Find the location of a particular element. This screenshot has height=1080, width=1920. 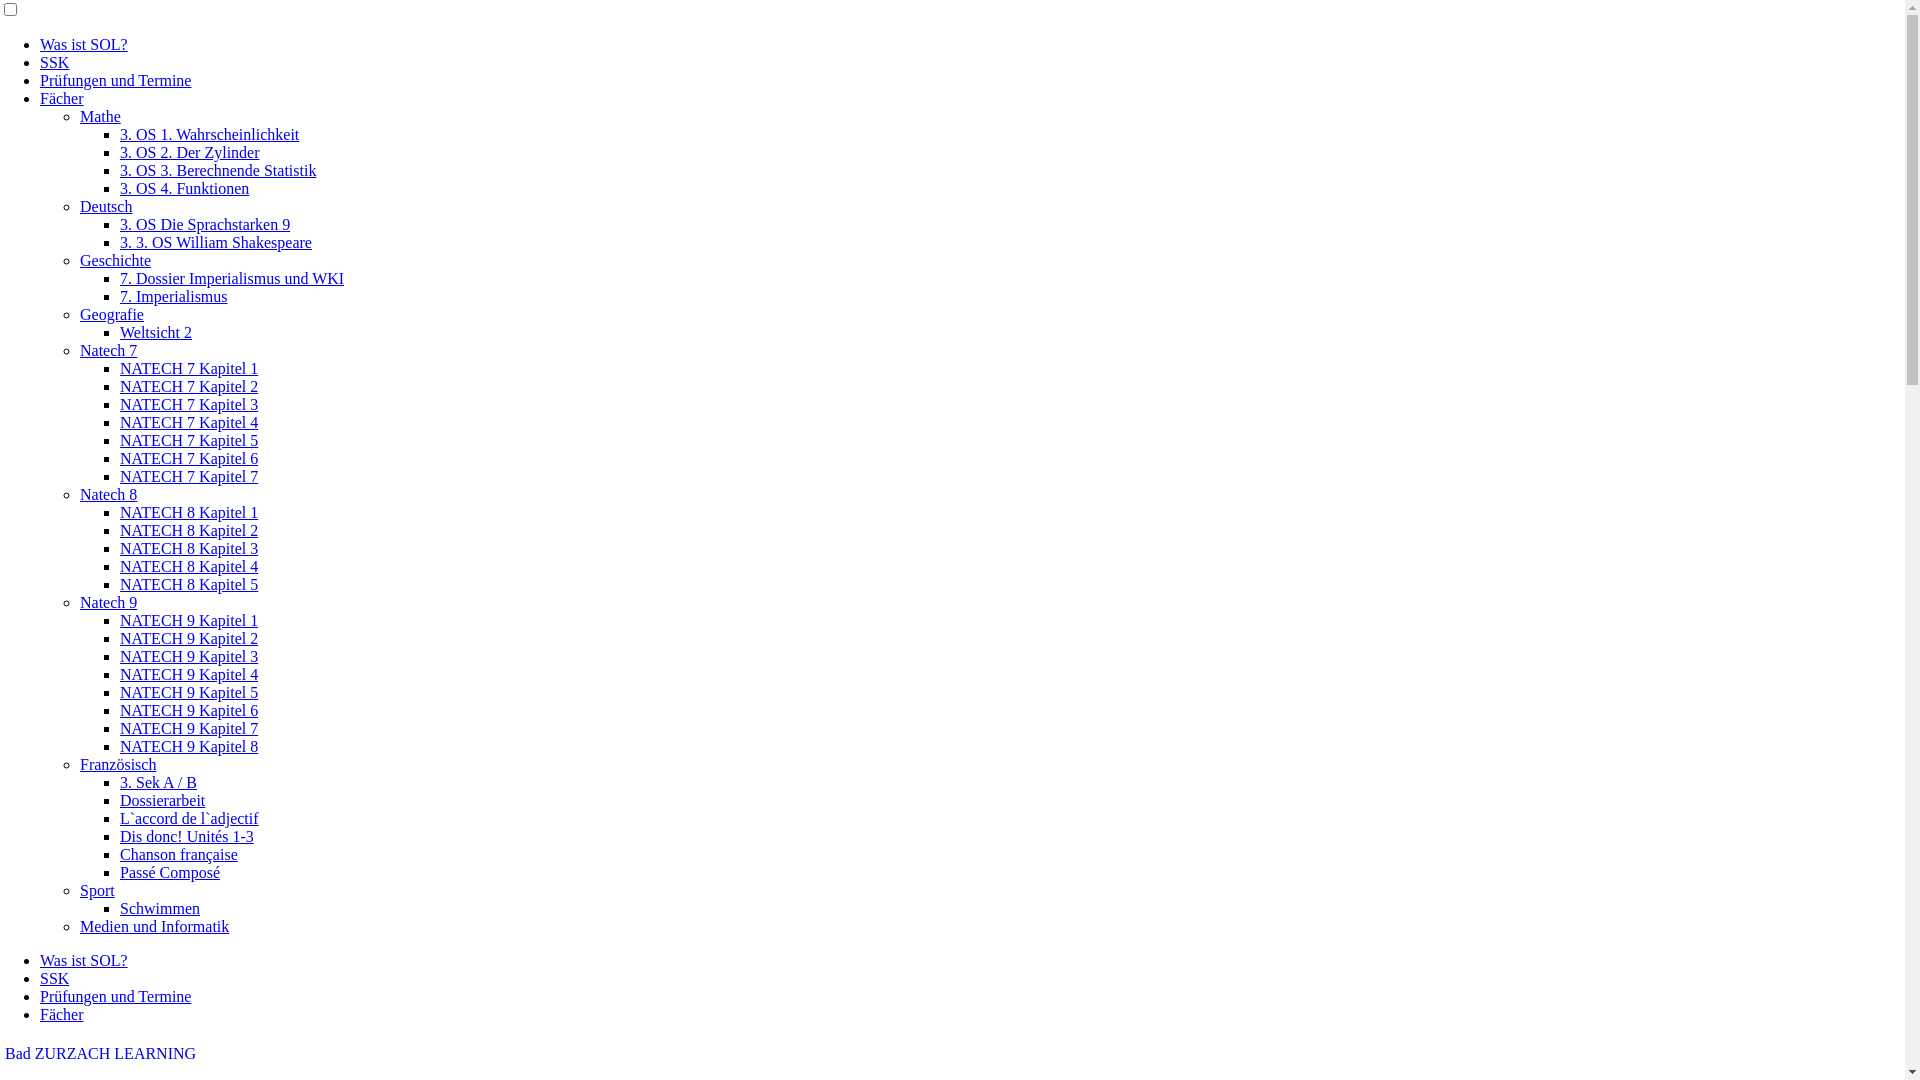

Sport is located at coordinates (98, 890).